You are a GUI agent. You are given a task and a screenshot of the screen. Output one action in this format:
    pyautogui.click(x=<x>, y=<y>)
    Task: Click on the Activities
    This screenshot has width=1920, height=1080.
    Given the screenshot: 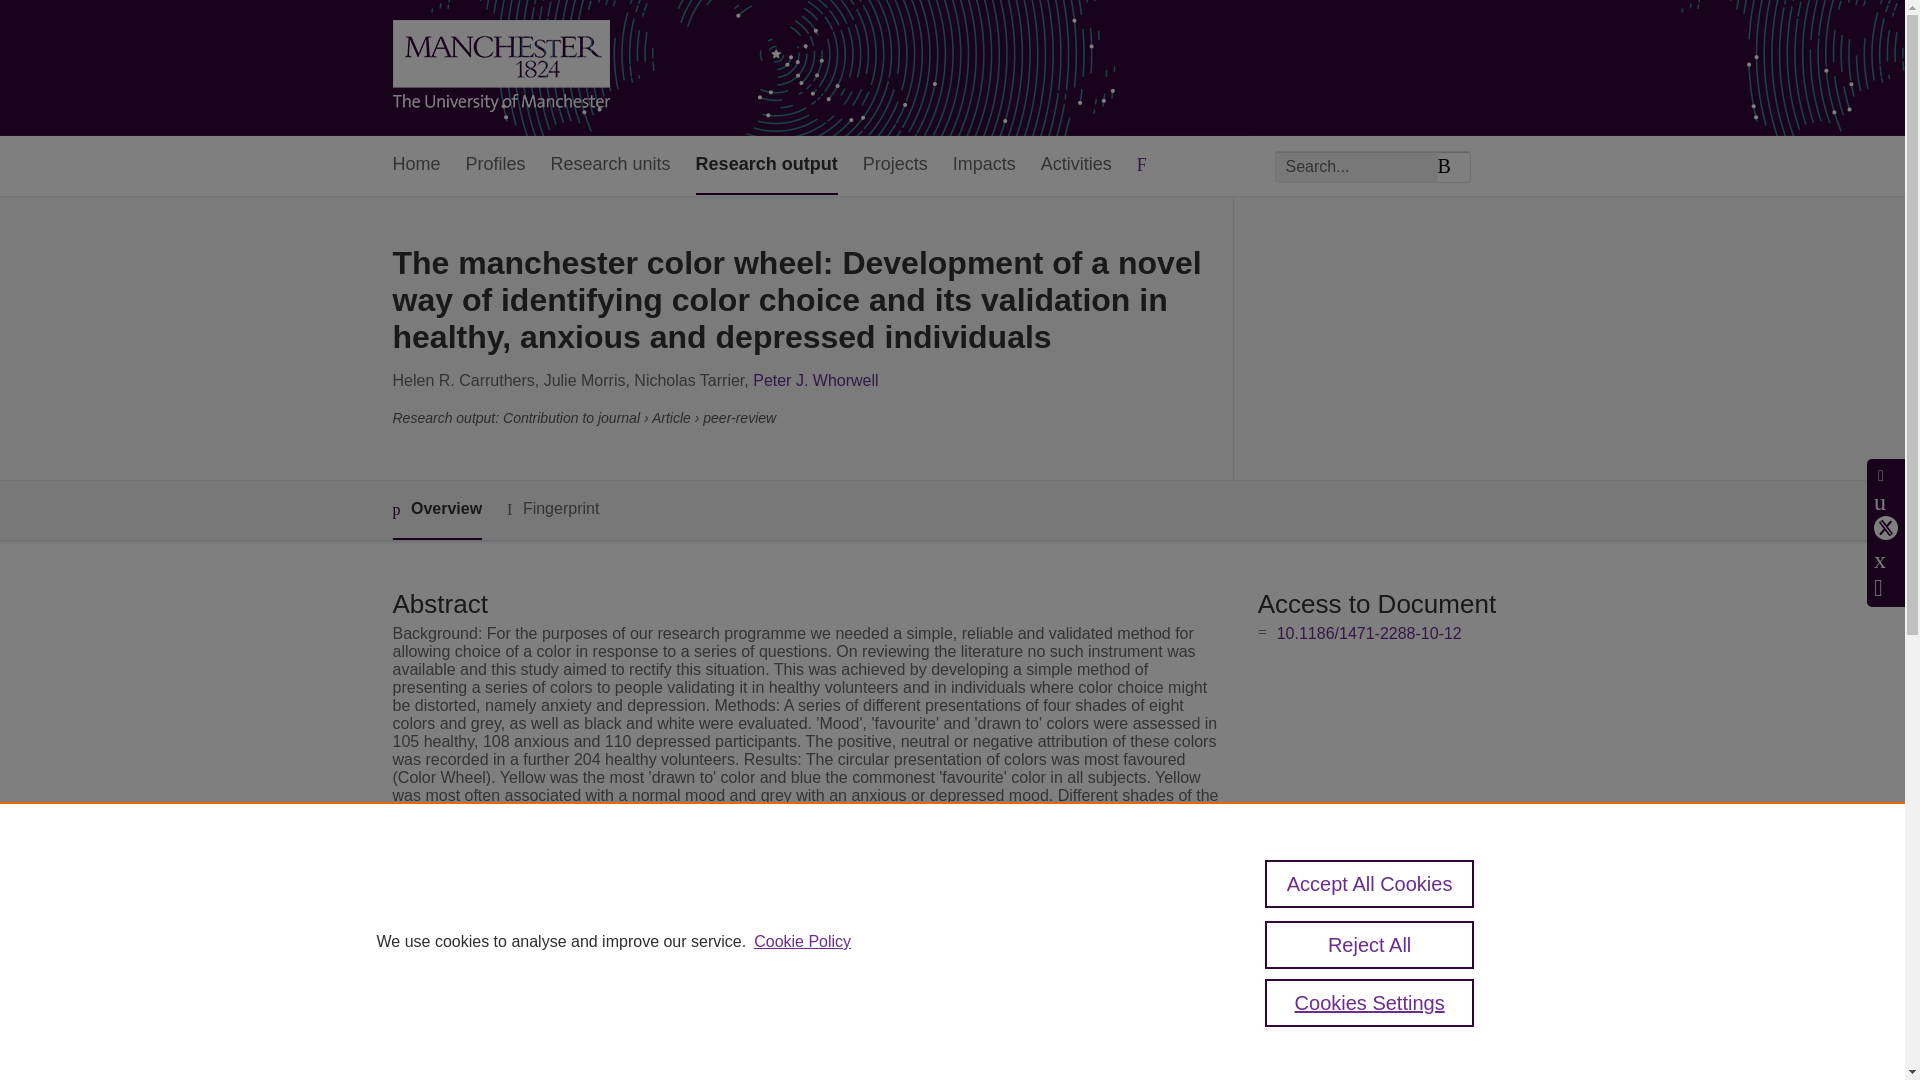 What is the action you would take?
    pyautogui.click(x=1076, y=166)
    